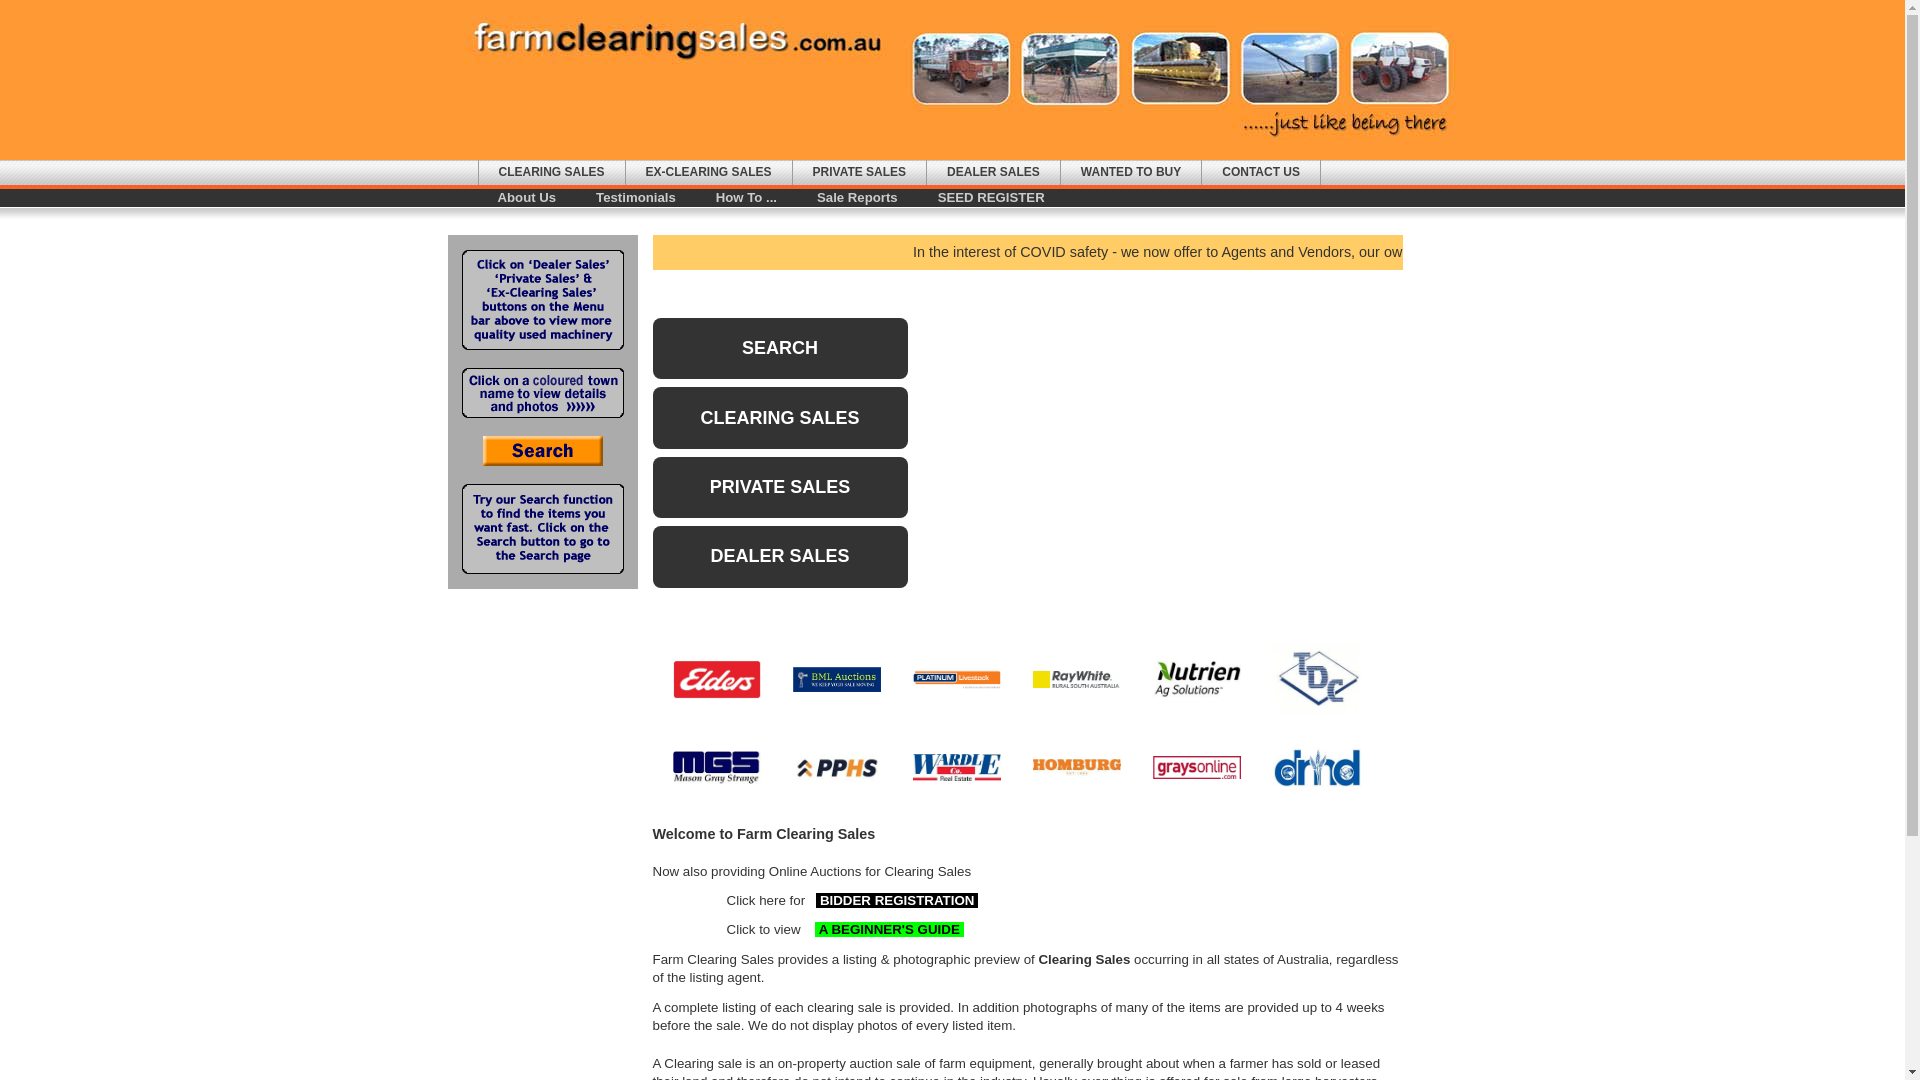 The height and width of the screenshot is (1080, 1920). What do you see at coordinates (858, 198) in the screenshot?
I see `Sale Reports` at bounding box center [858, 198].